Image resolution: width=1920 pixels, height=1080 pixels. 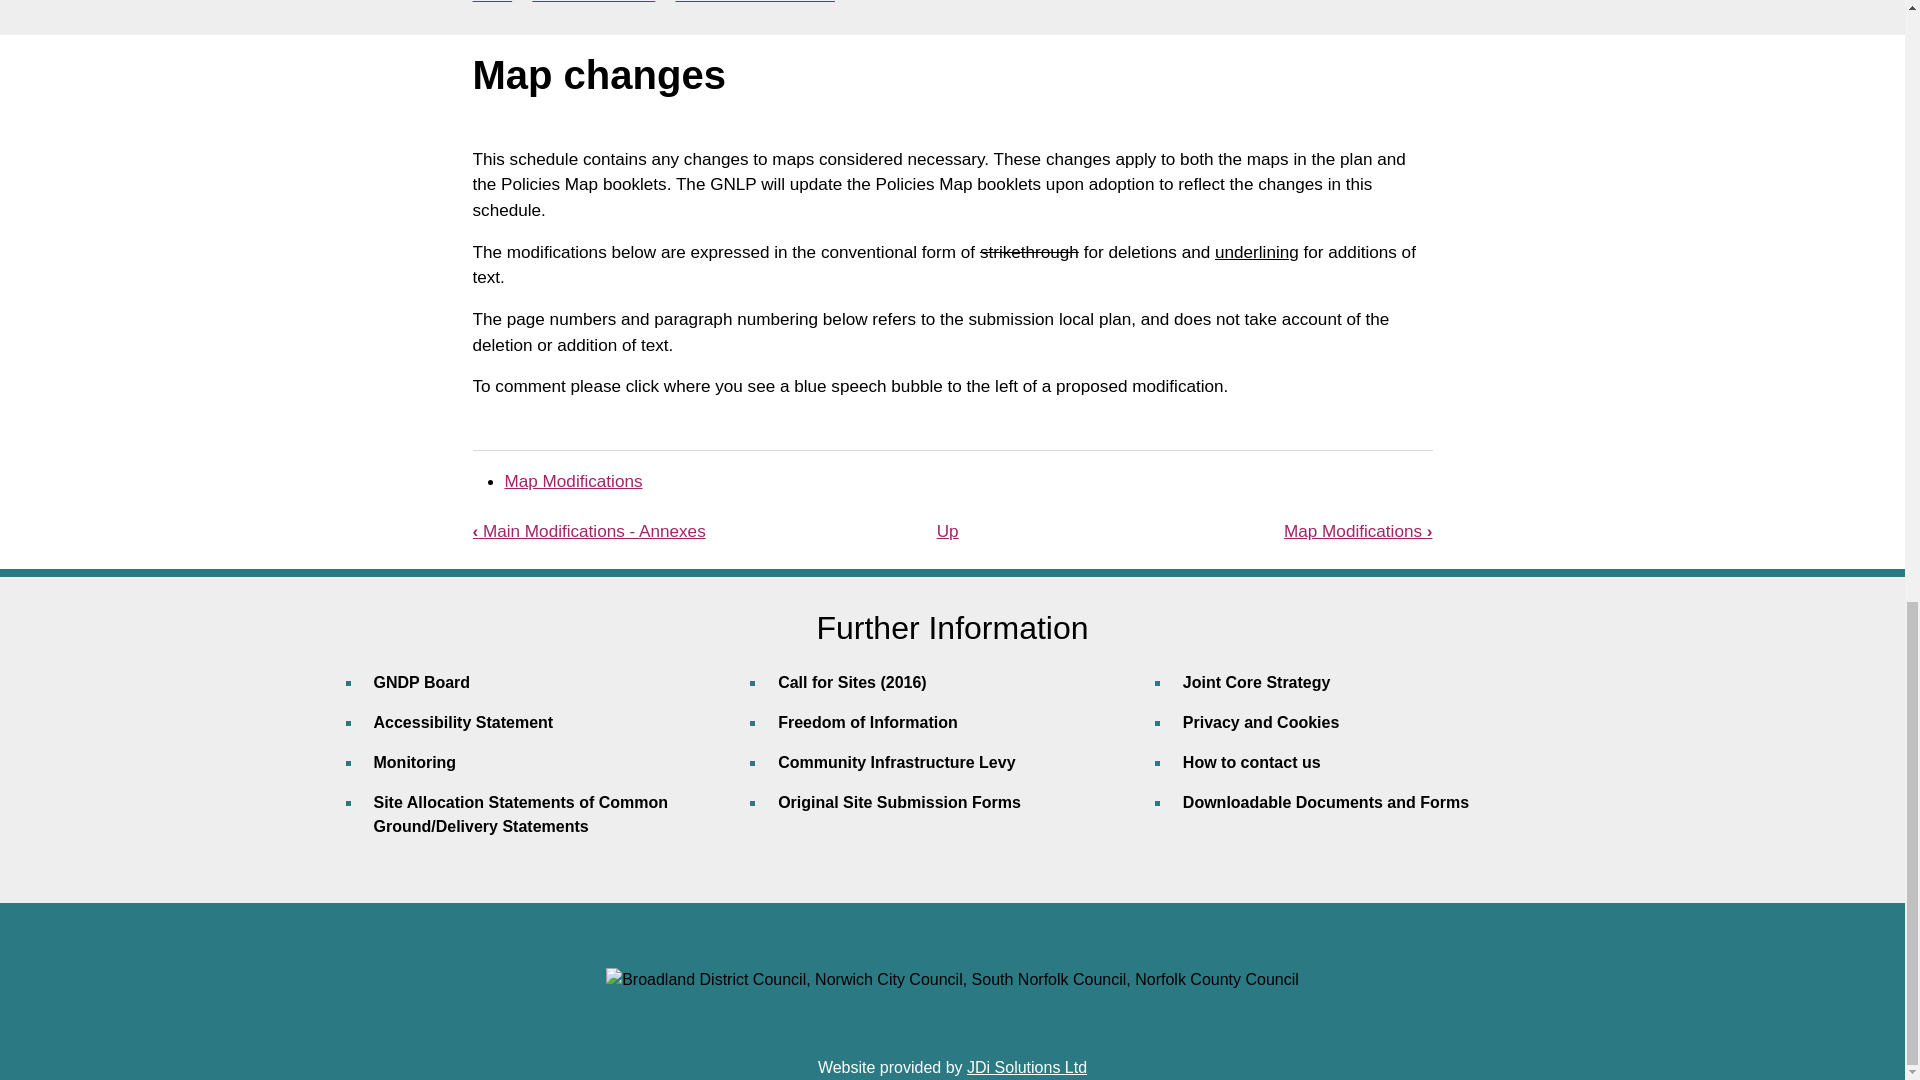 I want to click on Privacy and Cookies, so click(x=1373, y=730).